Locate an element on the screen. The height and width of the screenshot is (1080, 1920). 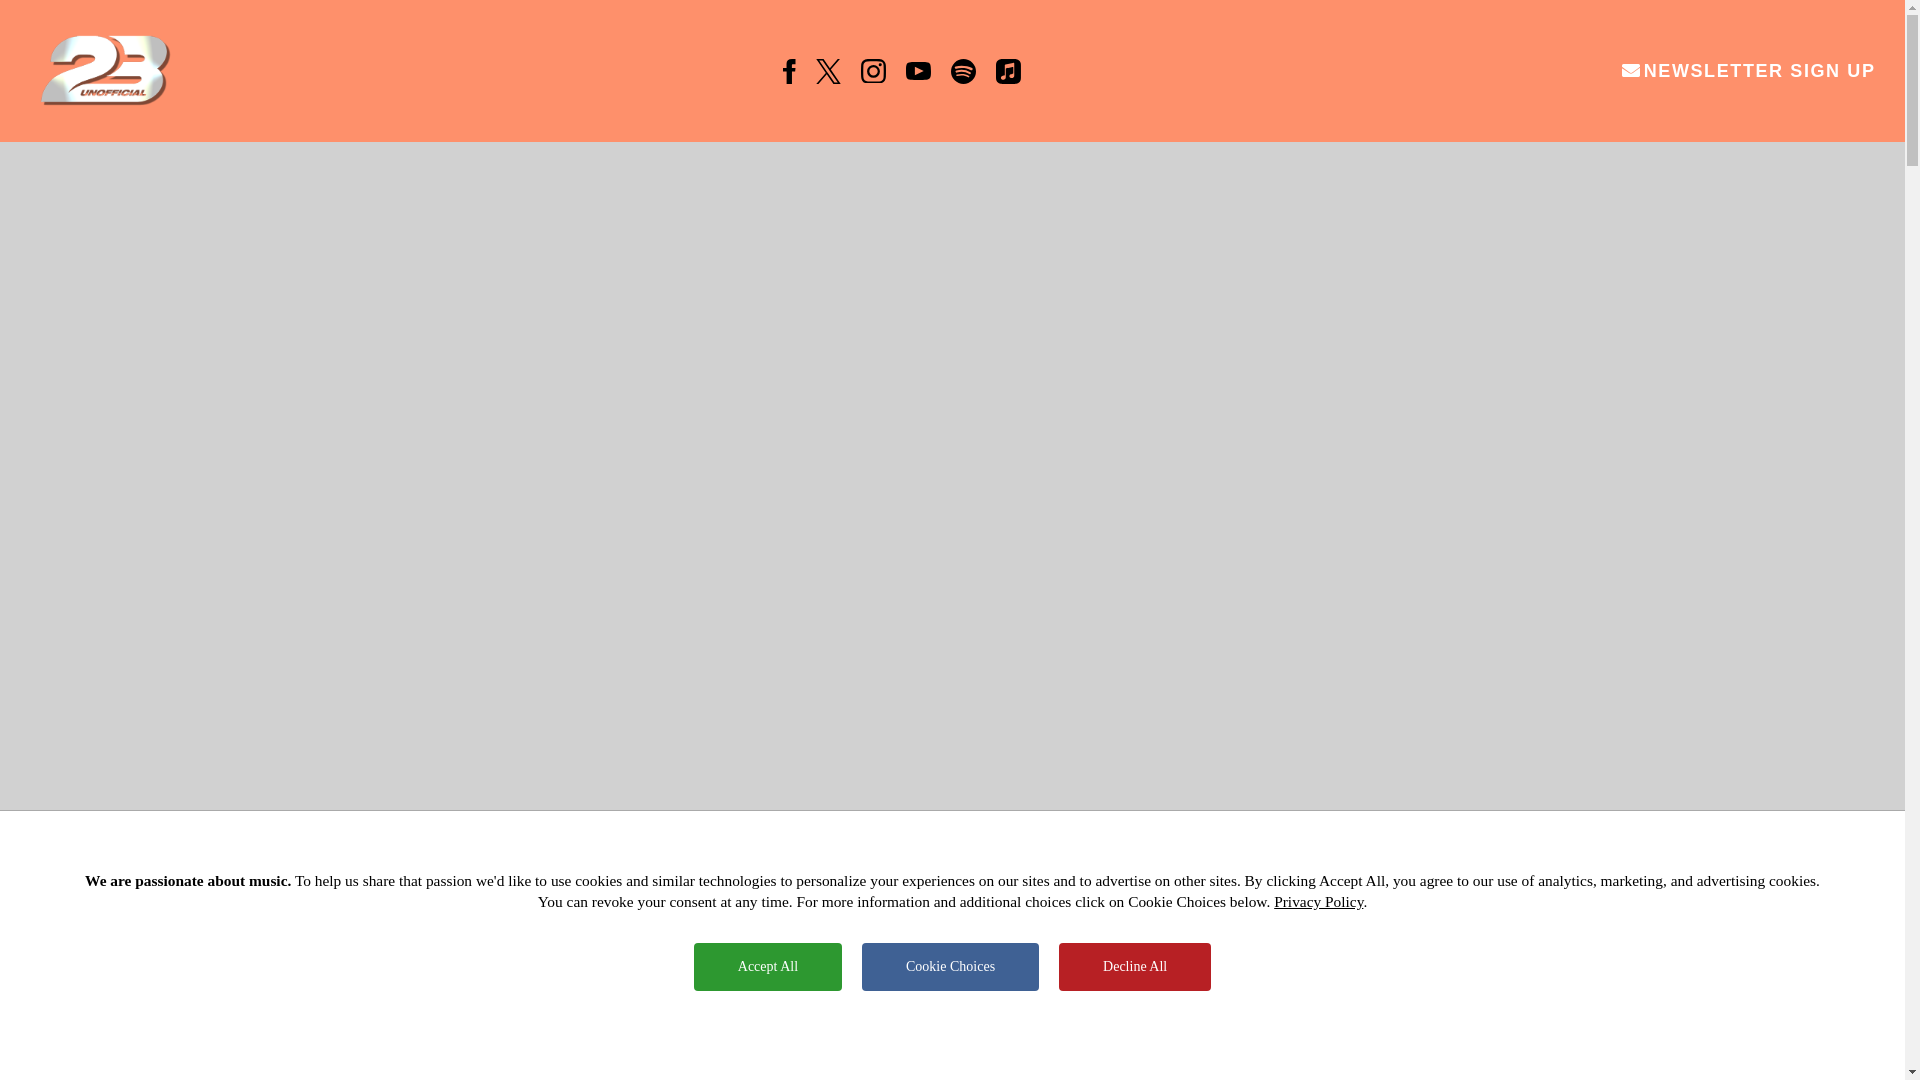
Scroll down is located at coordinates (952, 1056).